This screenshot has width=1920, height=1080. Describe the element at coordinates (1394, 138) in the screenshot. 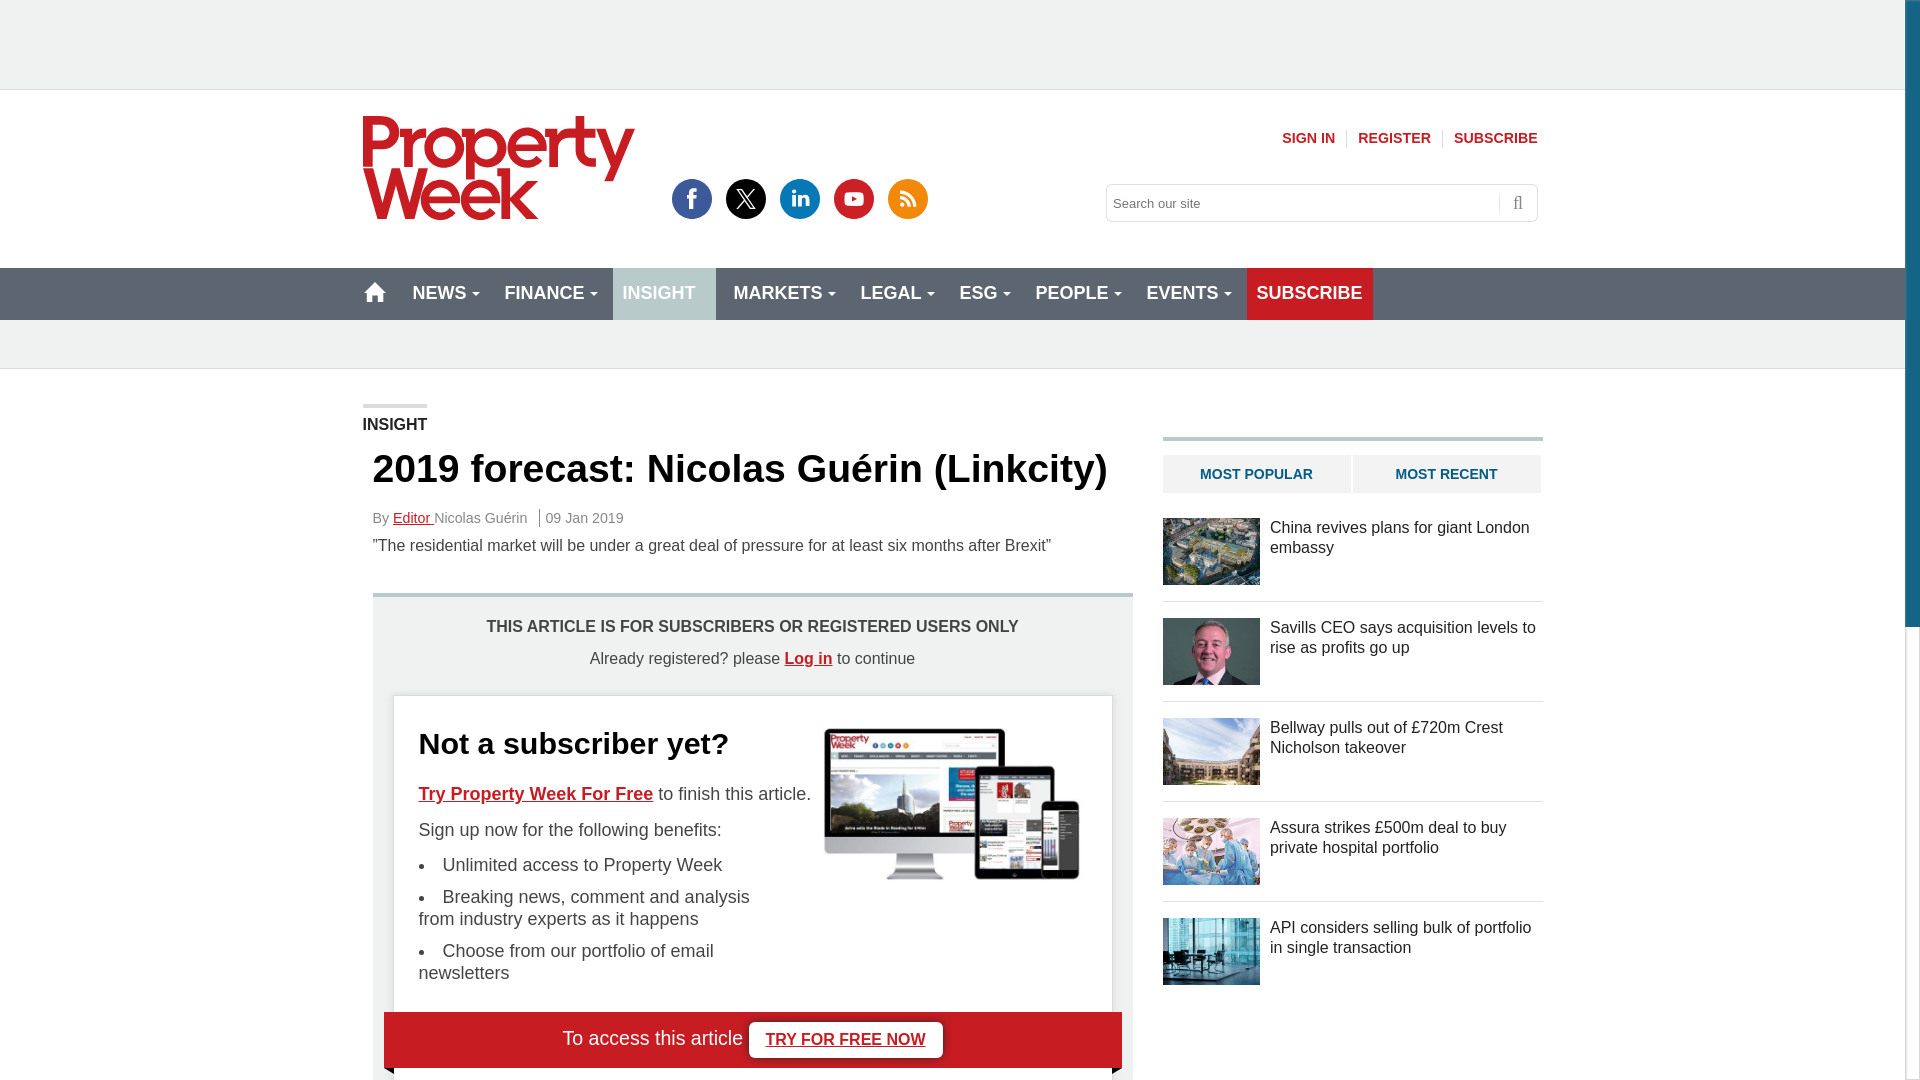

I see `REGISTER` at that location.